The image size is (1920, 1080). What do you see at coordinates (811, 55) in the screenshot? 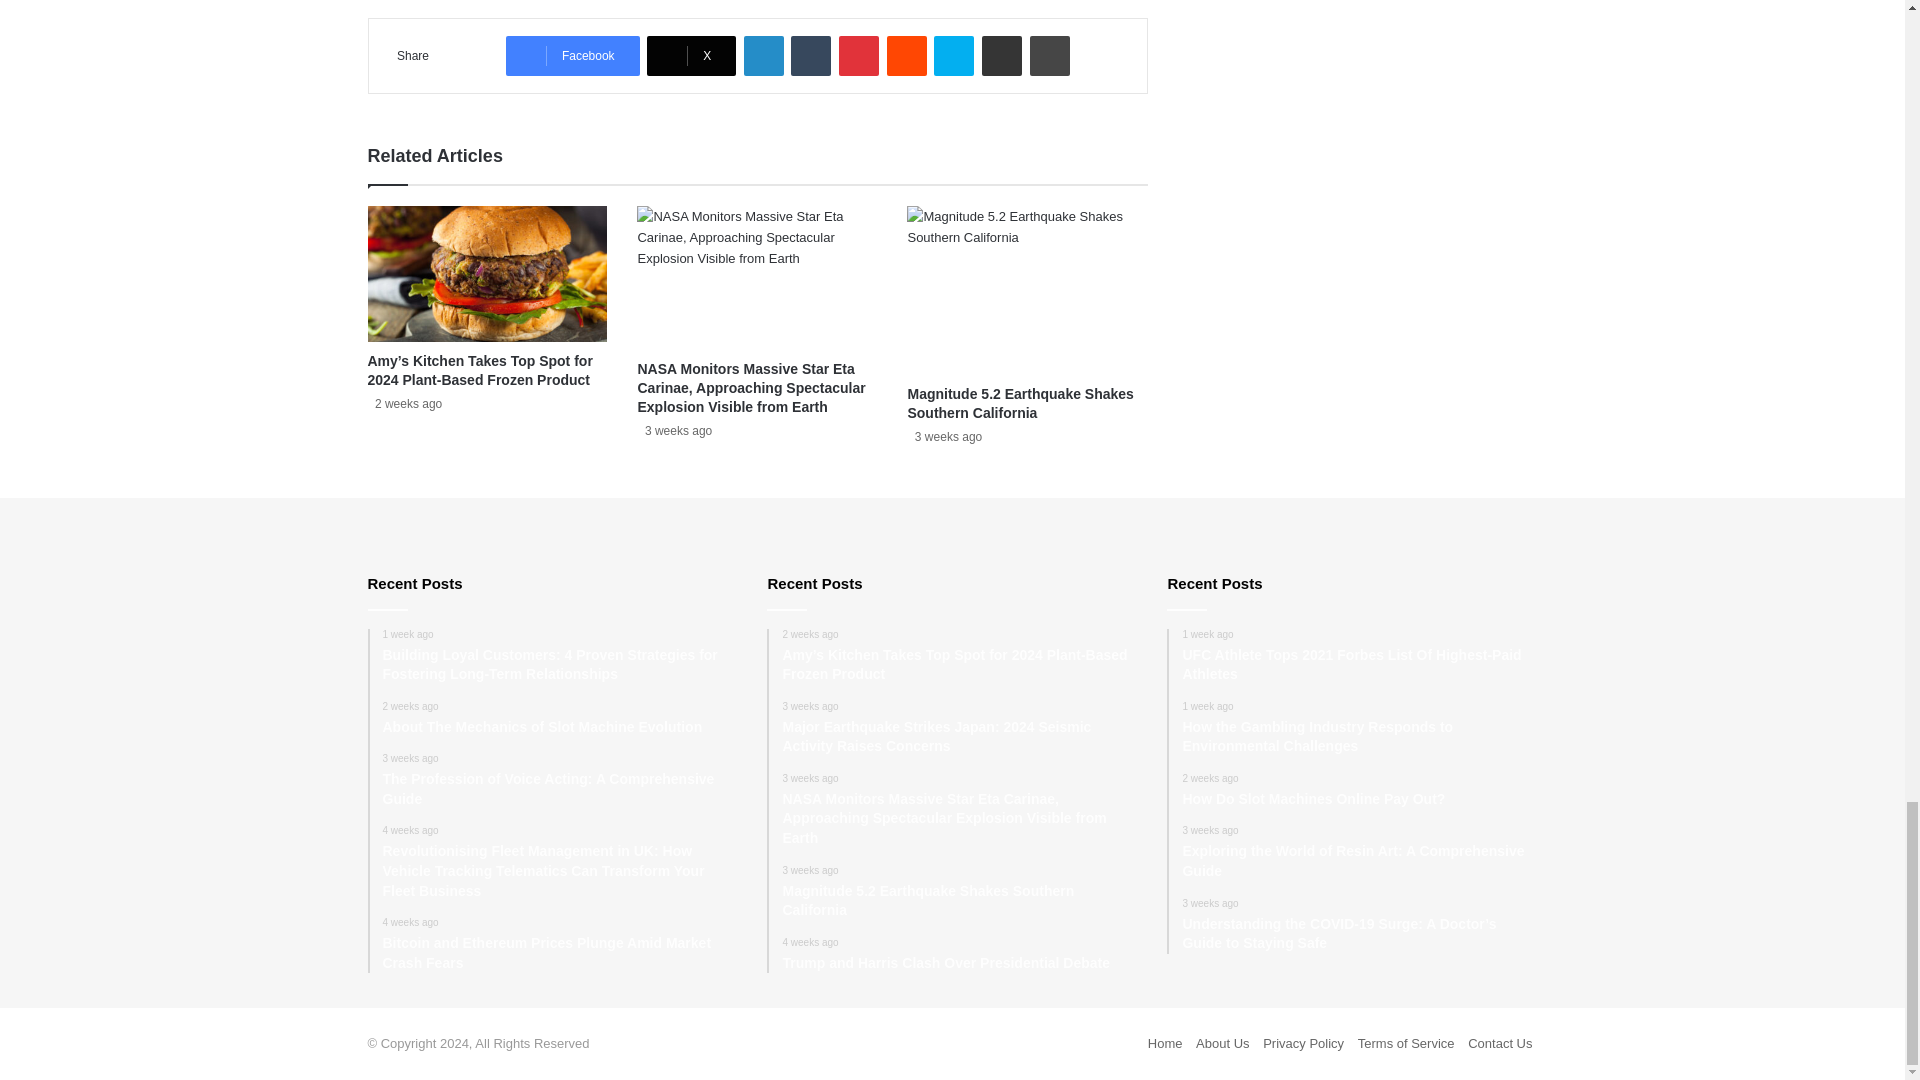
I see `Tumblr` at bounding box center [811, 55].